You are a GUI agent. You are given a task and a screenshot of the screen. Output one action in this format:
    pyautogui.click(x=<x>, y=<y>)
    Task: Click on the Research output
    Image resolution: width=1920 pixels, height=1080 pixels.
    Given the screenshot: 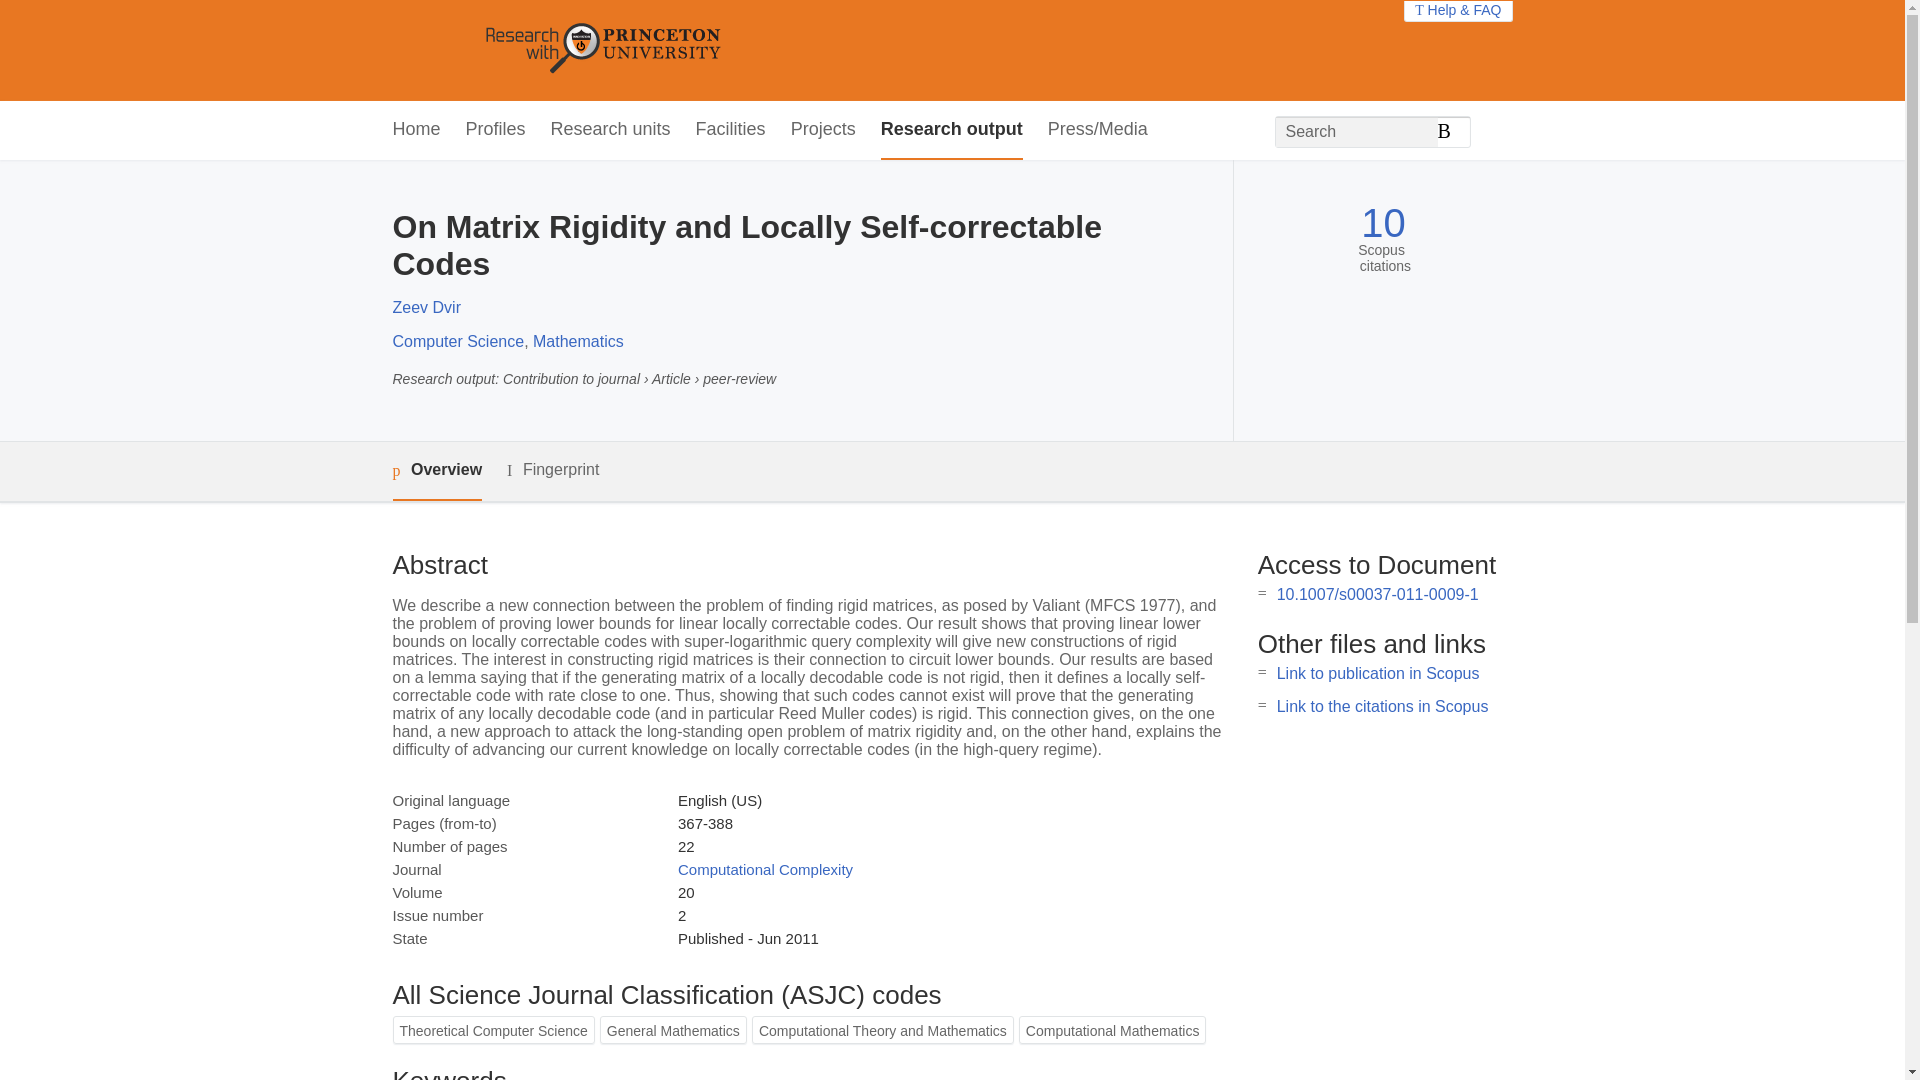 What is the action you would take?
    pyautogui.click(x=952, y=130)
    